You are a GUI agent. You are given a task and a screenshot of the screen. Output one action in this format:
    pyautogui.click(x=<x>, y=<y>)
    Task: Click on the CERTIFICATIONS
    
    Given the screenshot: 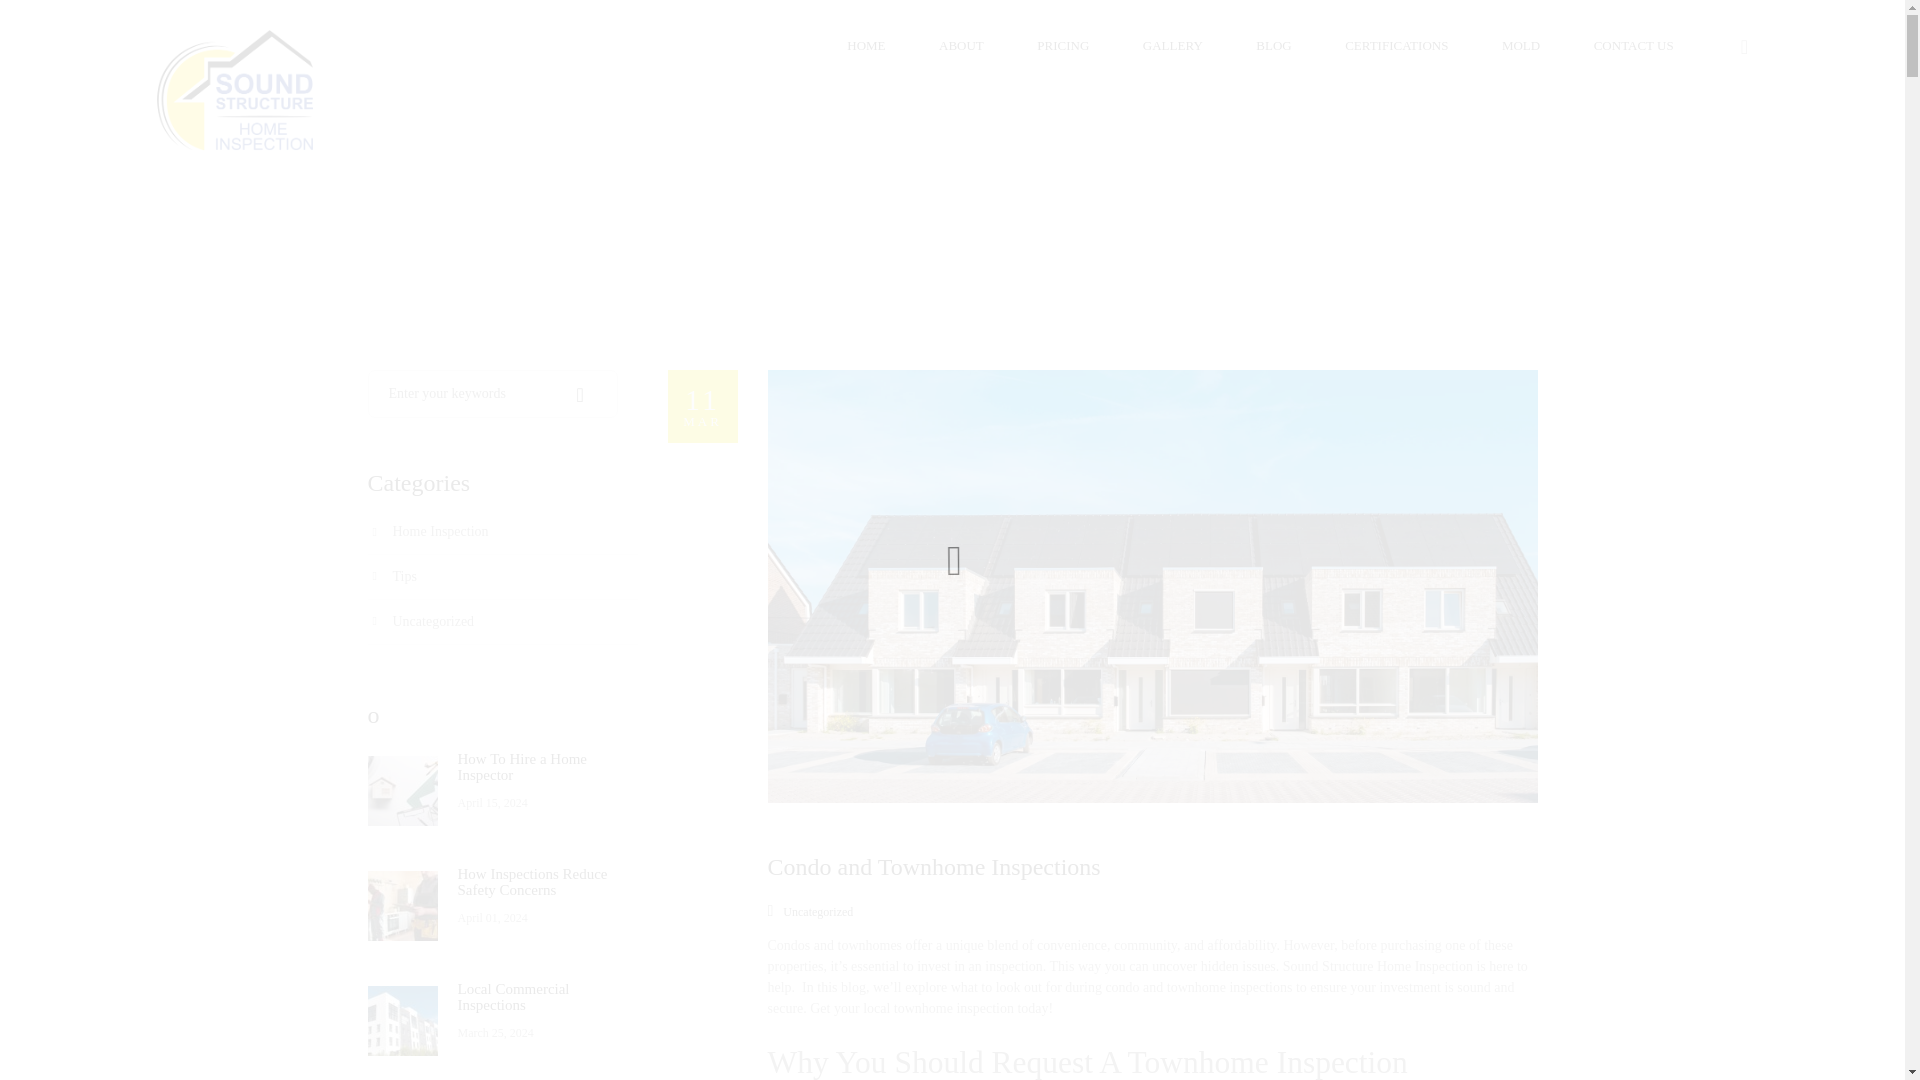 What is the action you would take?
    pyautogui.click(x=1396, y=46)
    